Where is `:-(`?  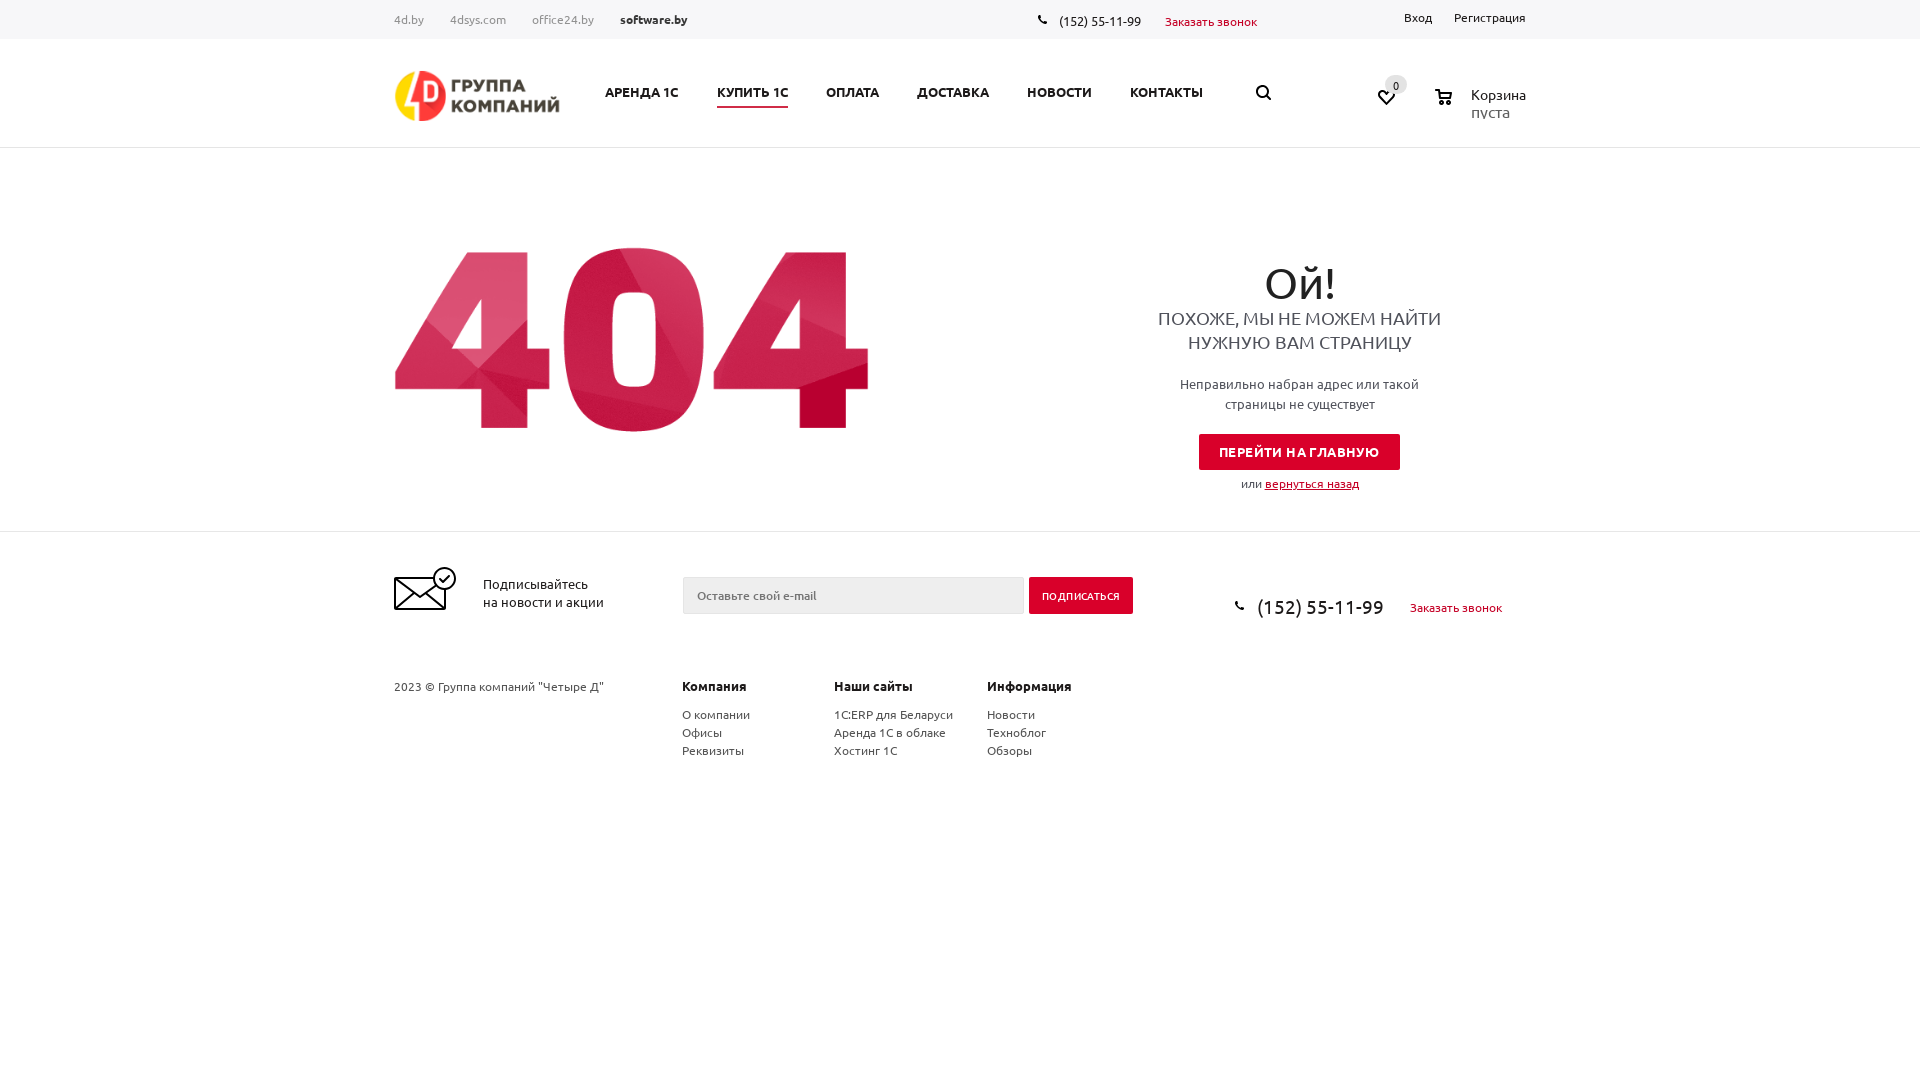
:-( is located at coordinates (632, 340).